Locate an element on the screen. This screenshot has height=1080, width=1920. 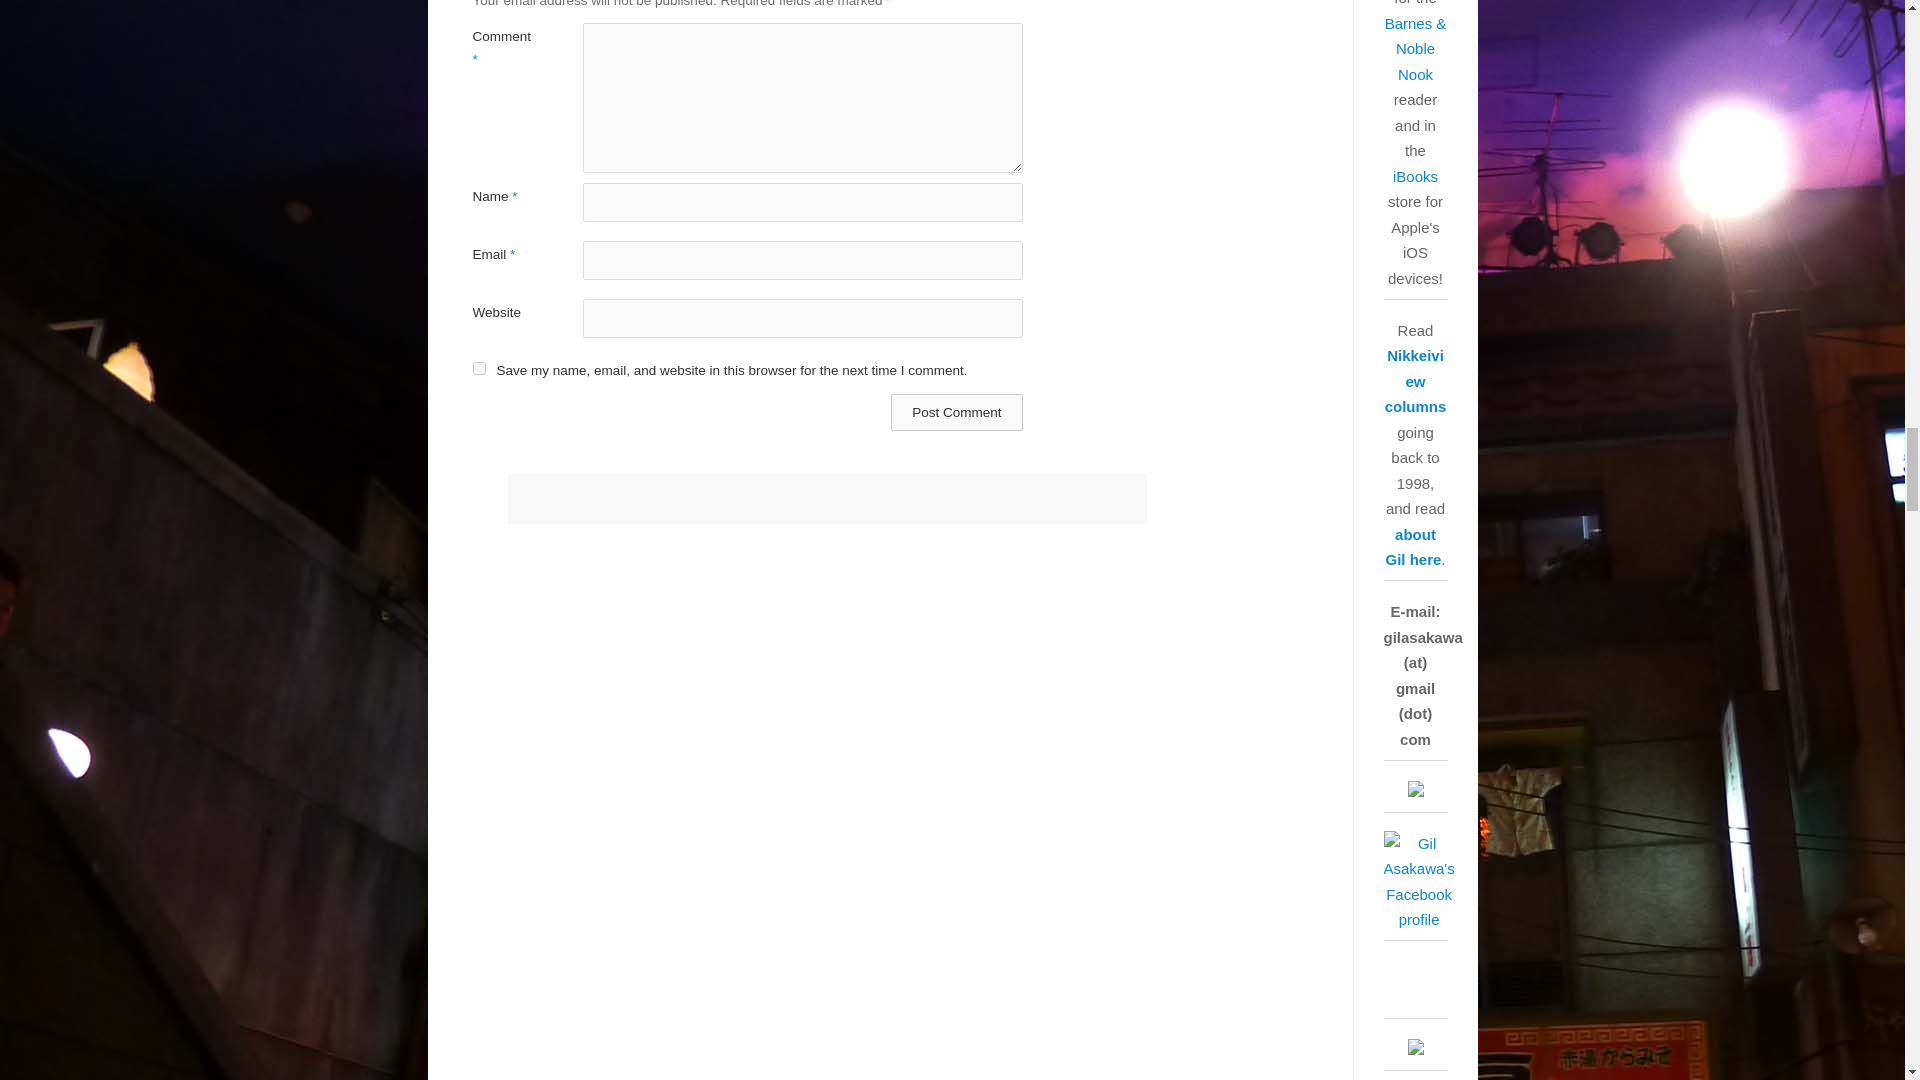
yes is located at coordinates (478, 368).